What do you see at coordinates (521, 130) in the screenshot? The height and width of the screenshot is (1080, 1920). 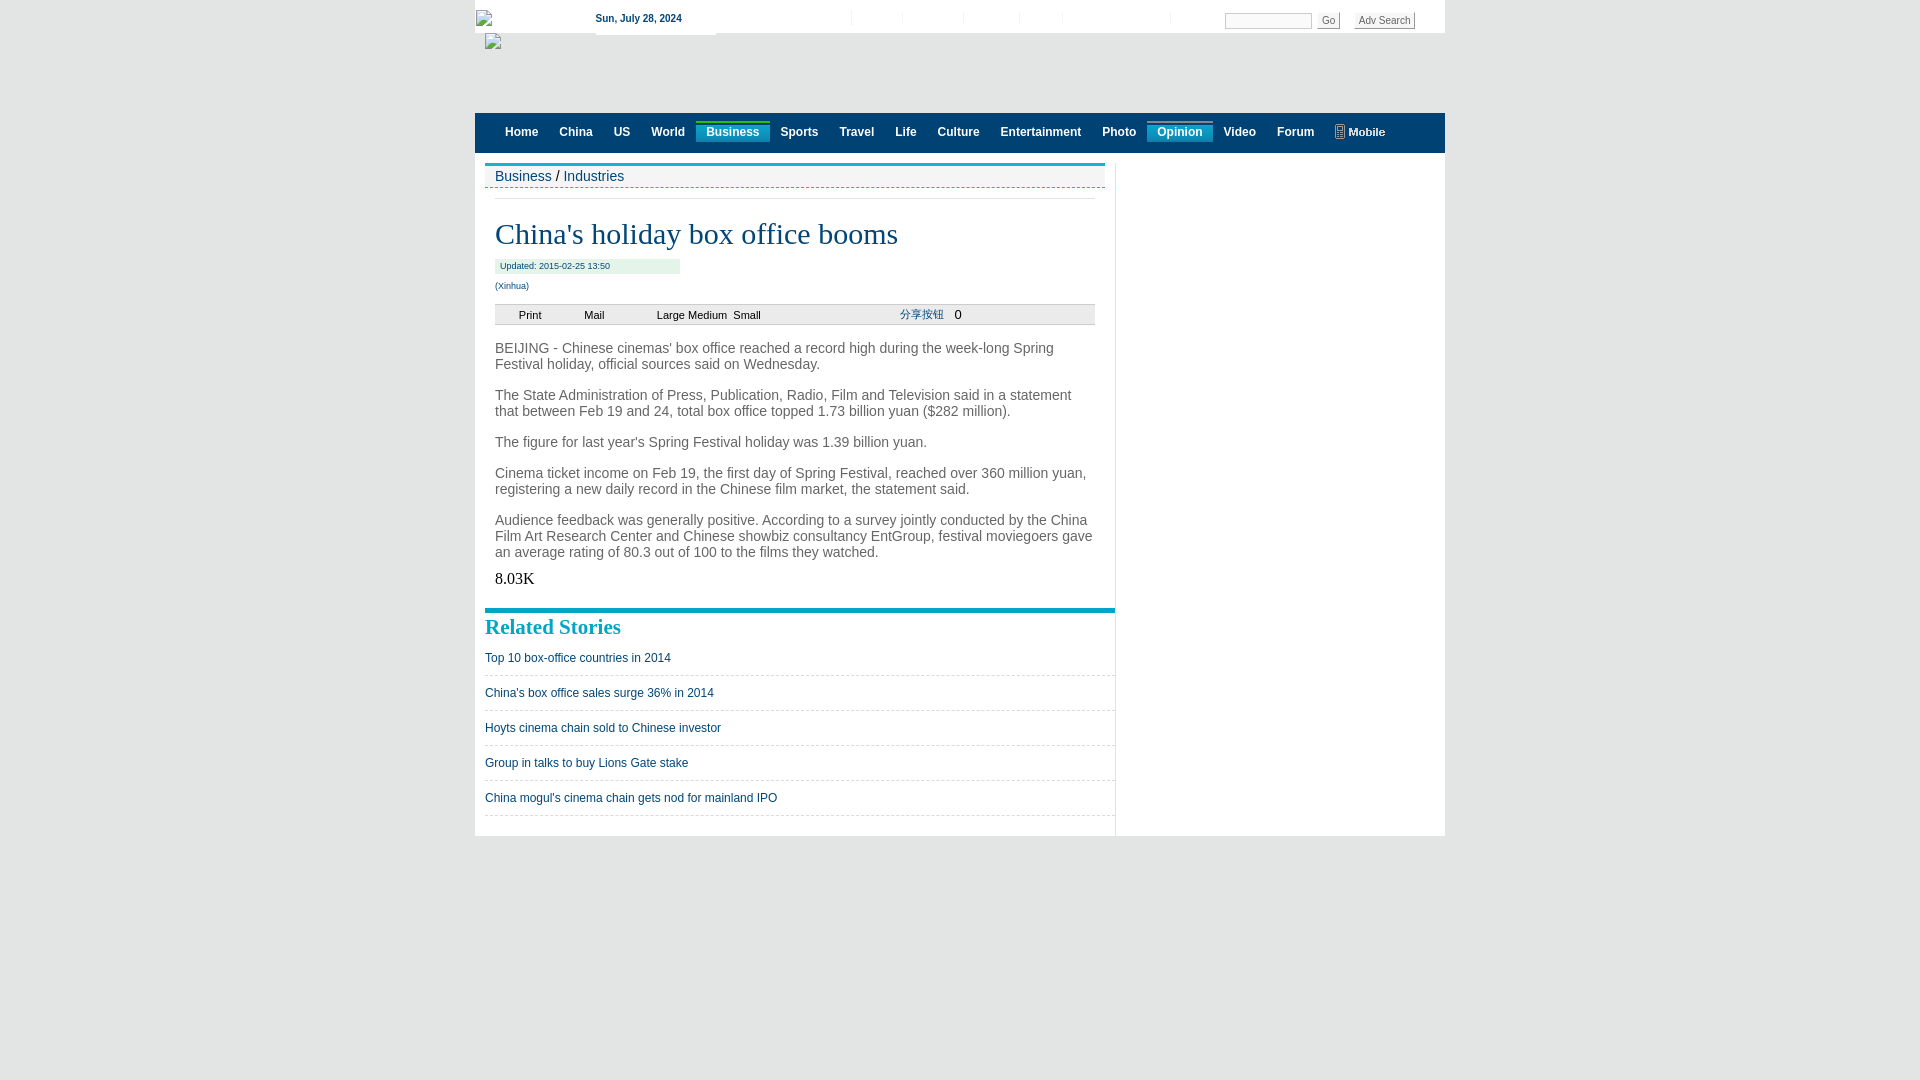 I see `Home` at bounding box center [521, 130].